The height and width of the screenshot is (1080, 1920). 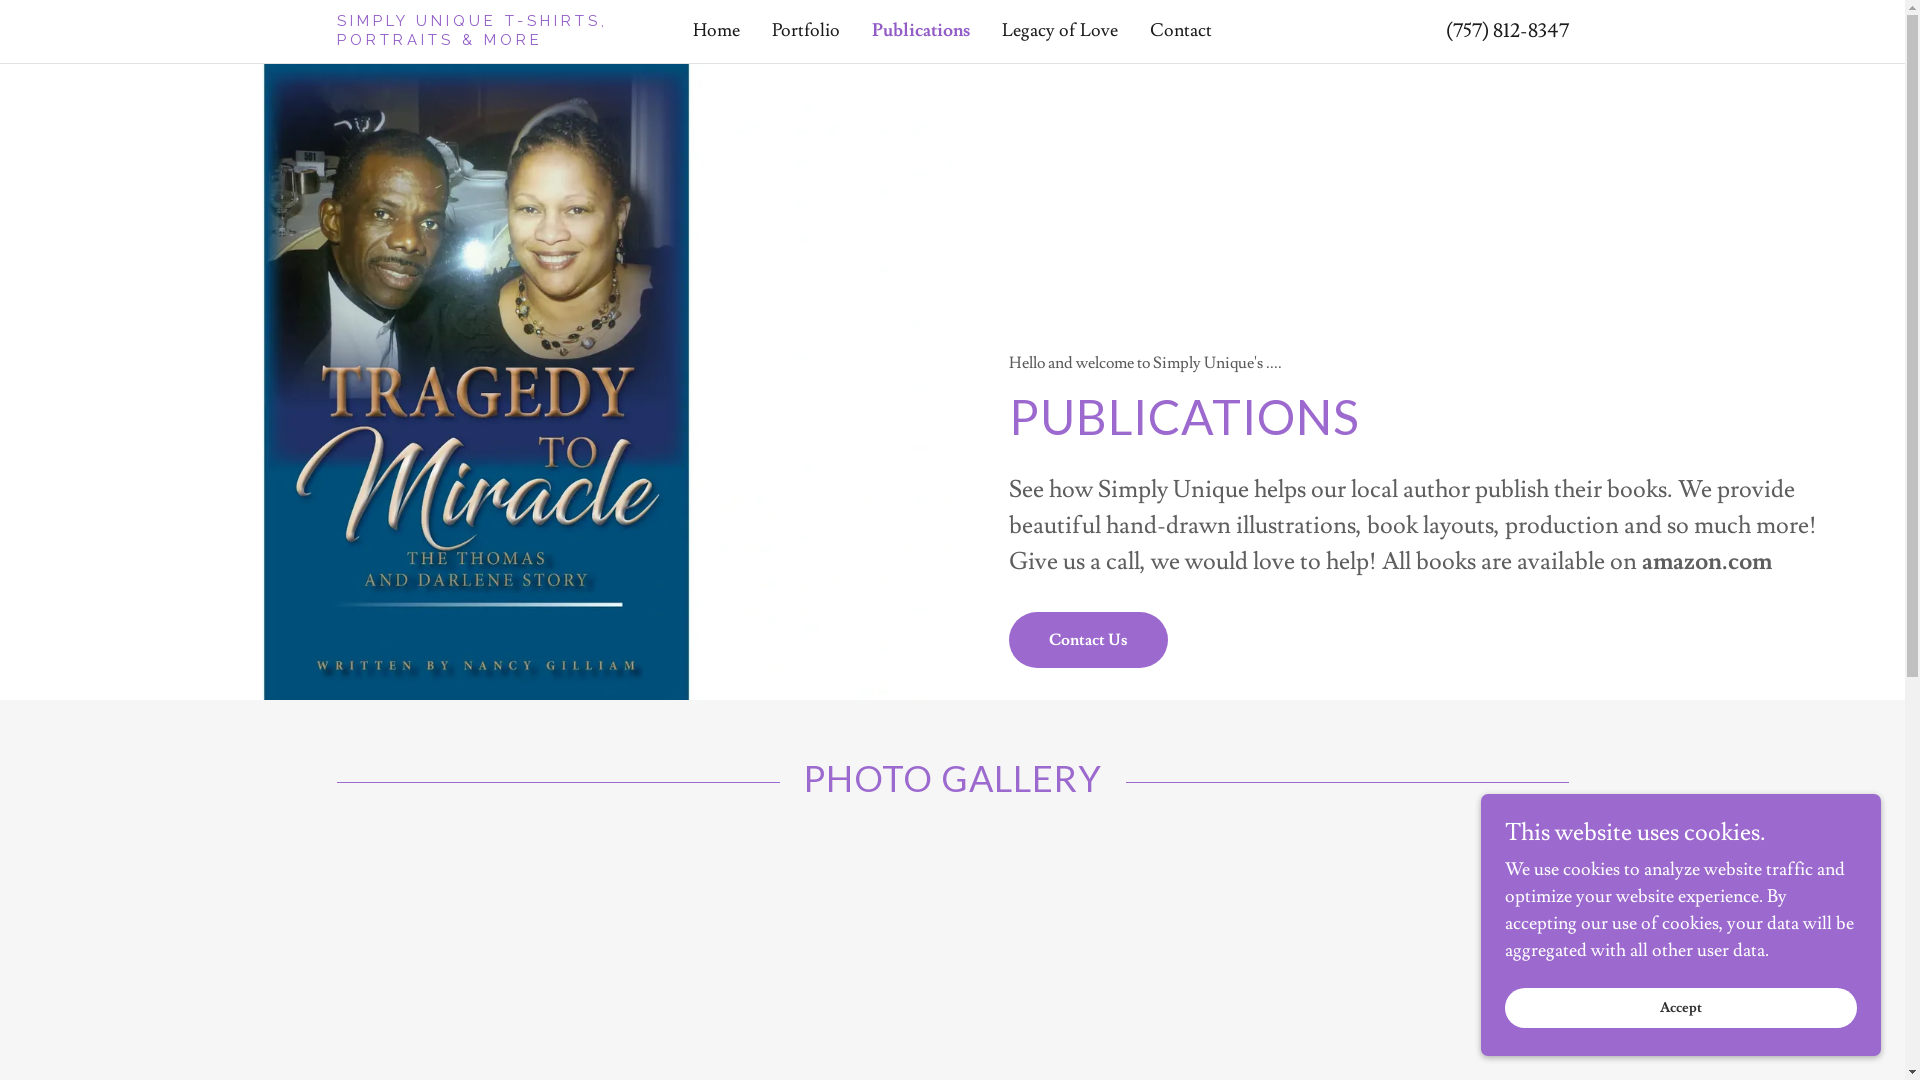 I want to click on SIMPLY UNIQUE T-SHIRTS, PORTRAITS & MORE, so click(x=490, y=40).